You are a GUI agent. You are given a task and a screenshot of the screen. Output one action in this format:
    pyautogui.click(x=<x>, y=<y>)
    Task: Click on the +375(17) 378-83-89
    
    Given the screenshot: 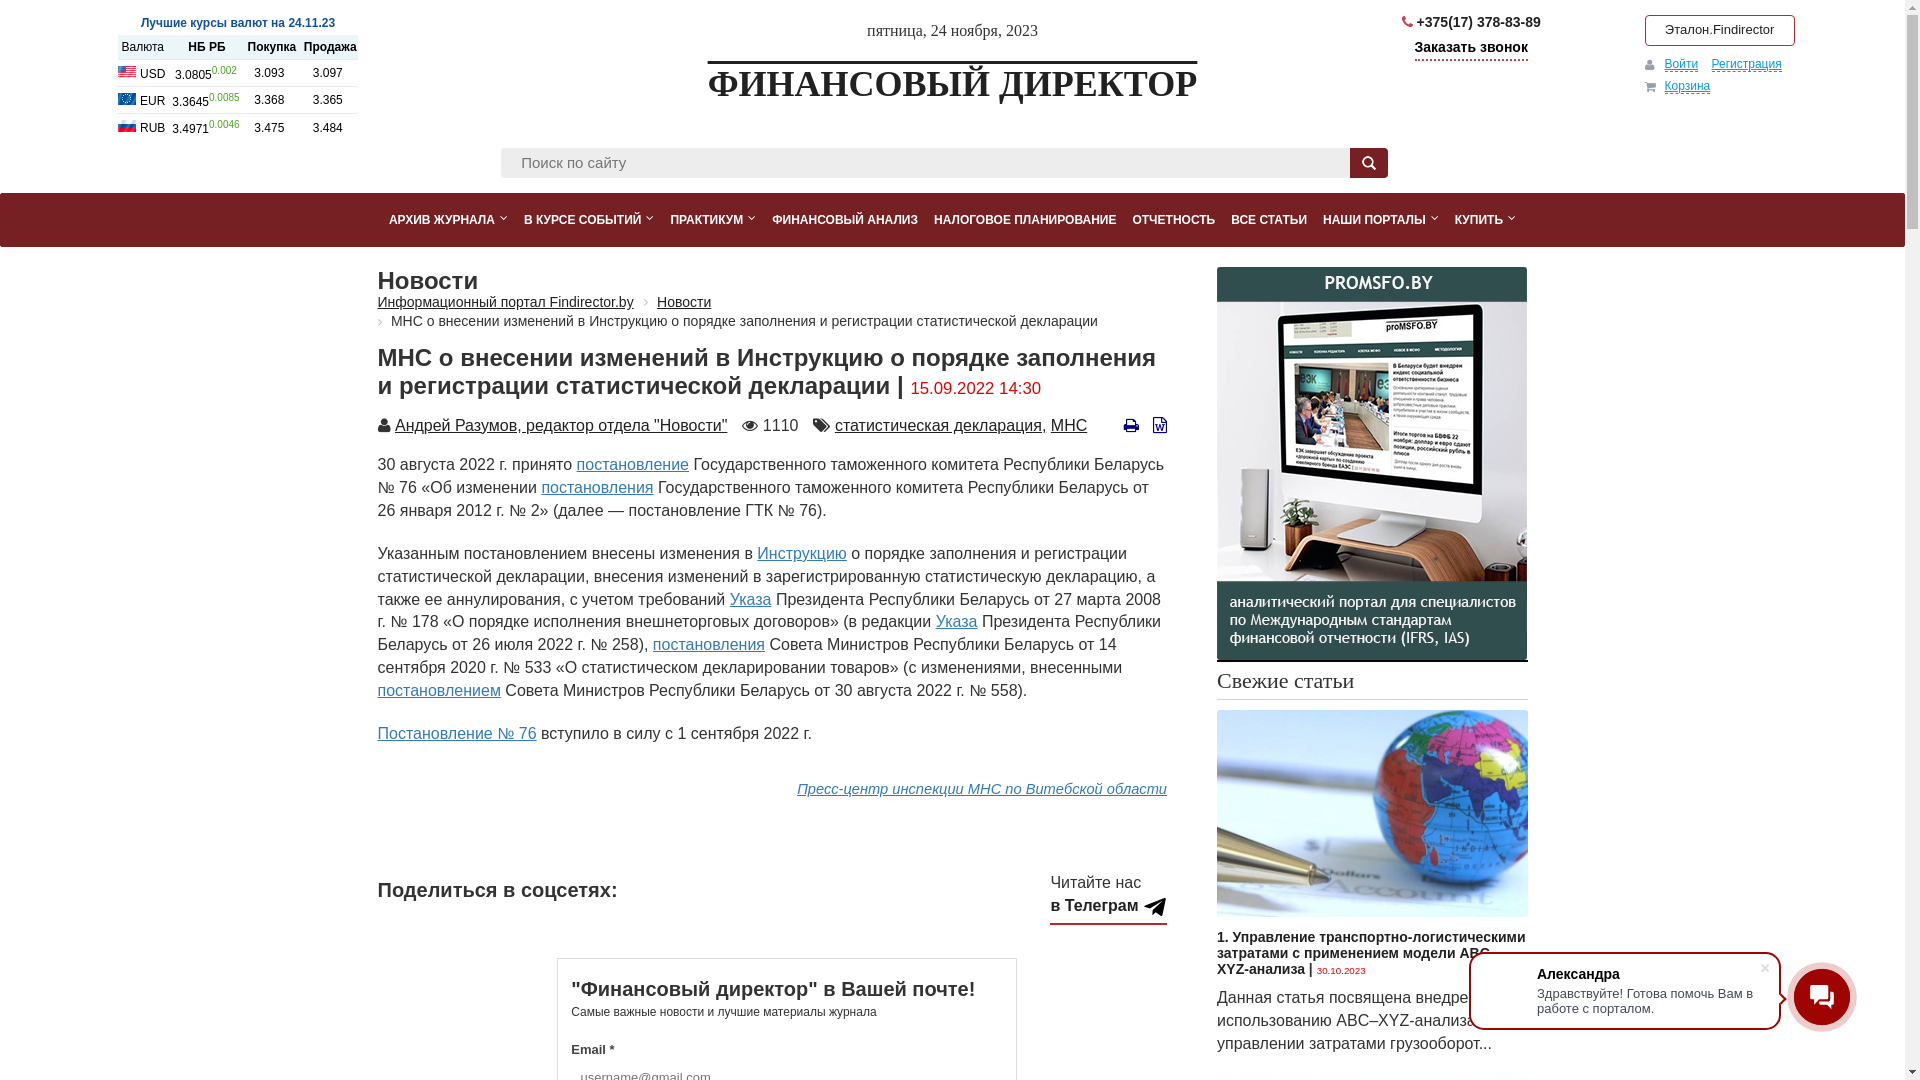 What is the action you would take?
    pyautogui.click(x=1472, y=22)
    